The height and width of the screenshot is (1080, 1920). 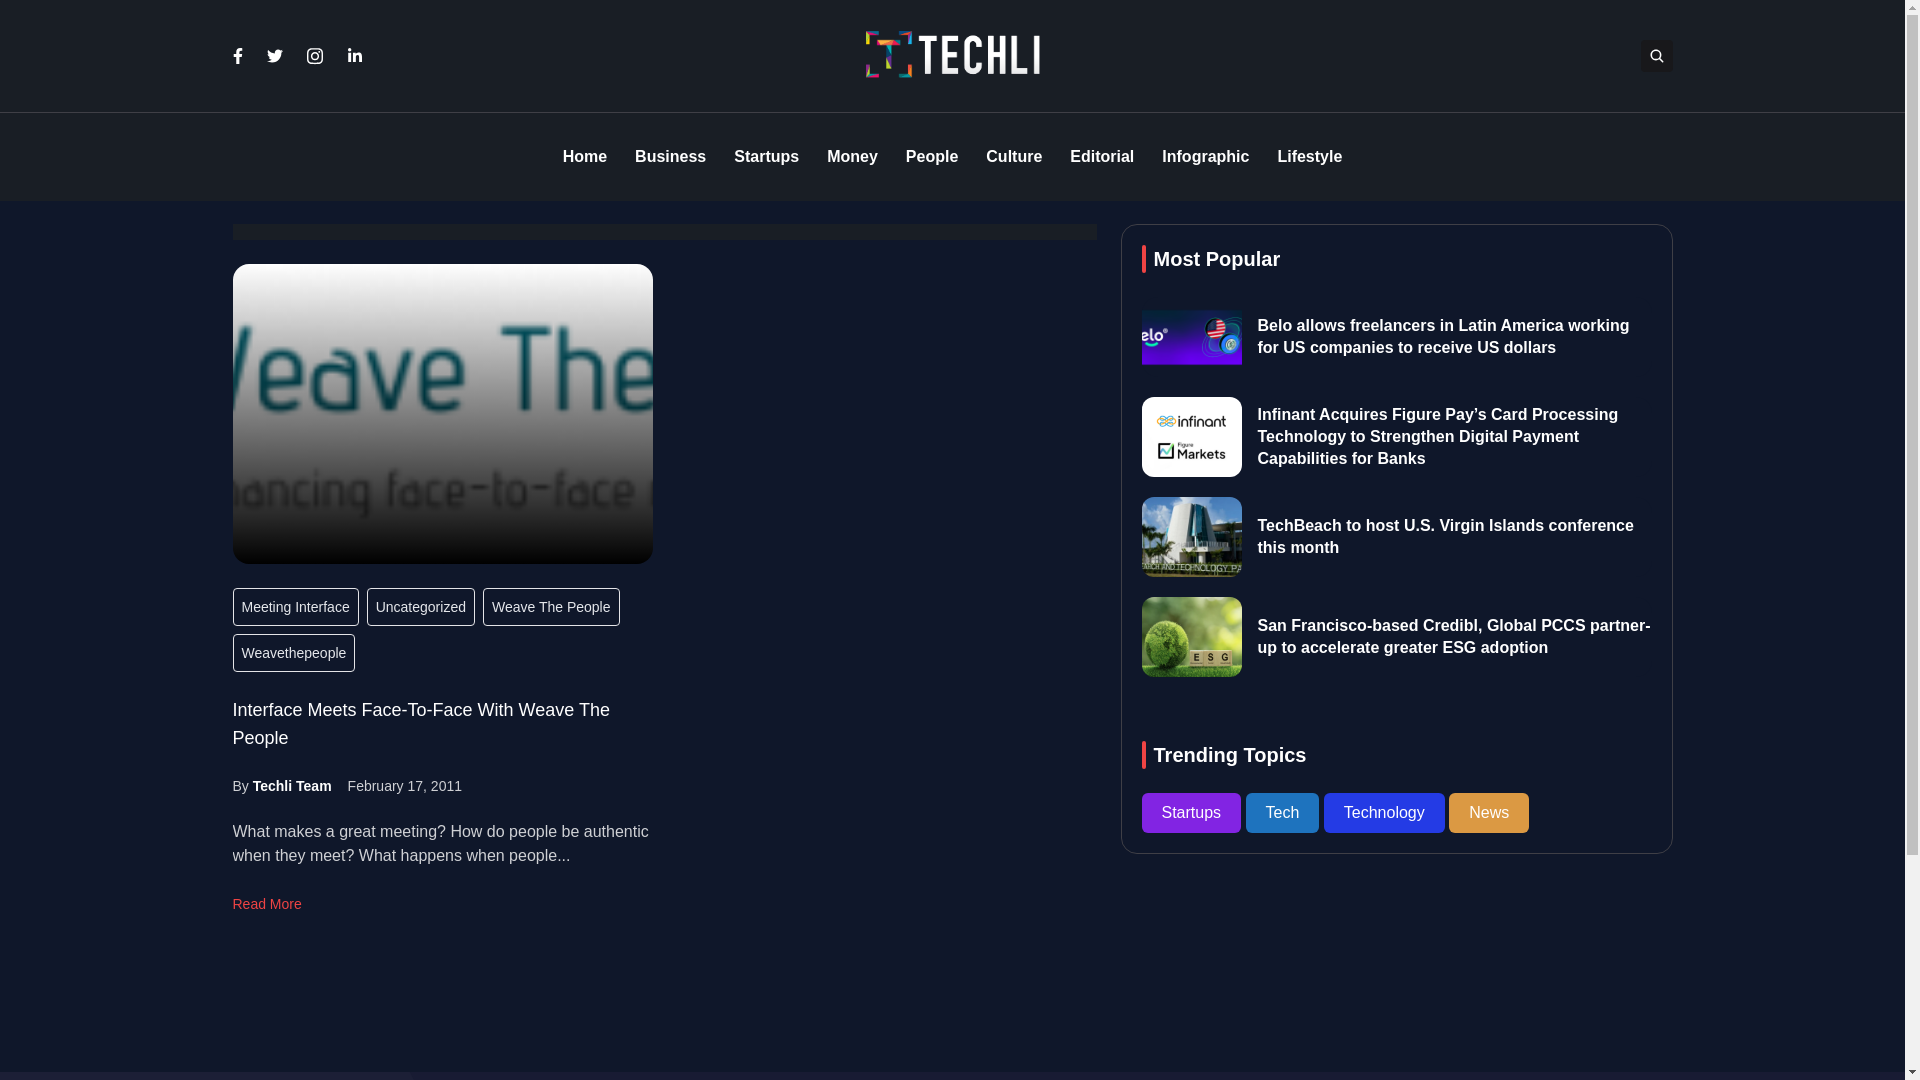 I want to click on Business, so click(x=670, y=157).